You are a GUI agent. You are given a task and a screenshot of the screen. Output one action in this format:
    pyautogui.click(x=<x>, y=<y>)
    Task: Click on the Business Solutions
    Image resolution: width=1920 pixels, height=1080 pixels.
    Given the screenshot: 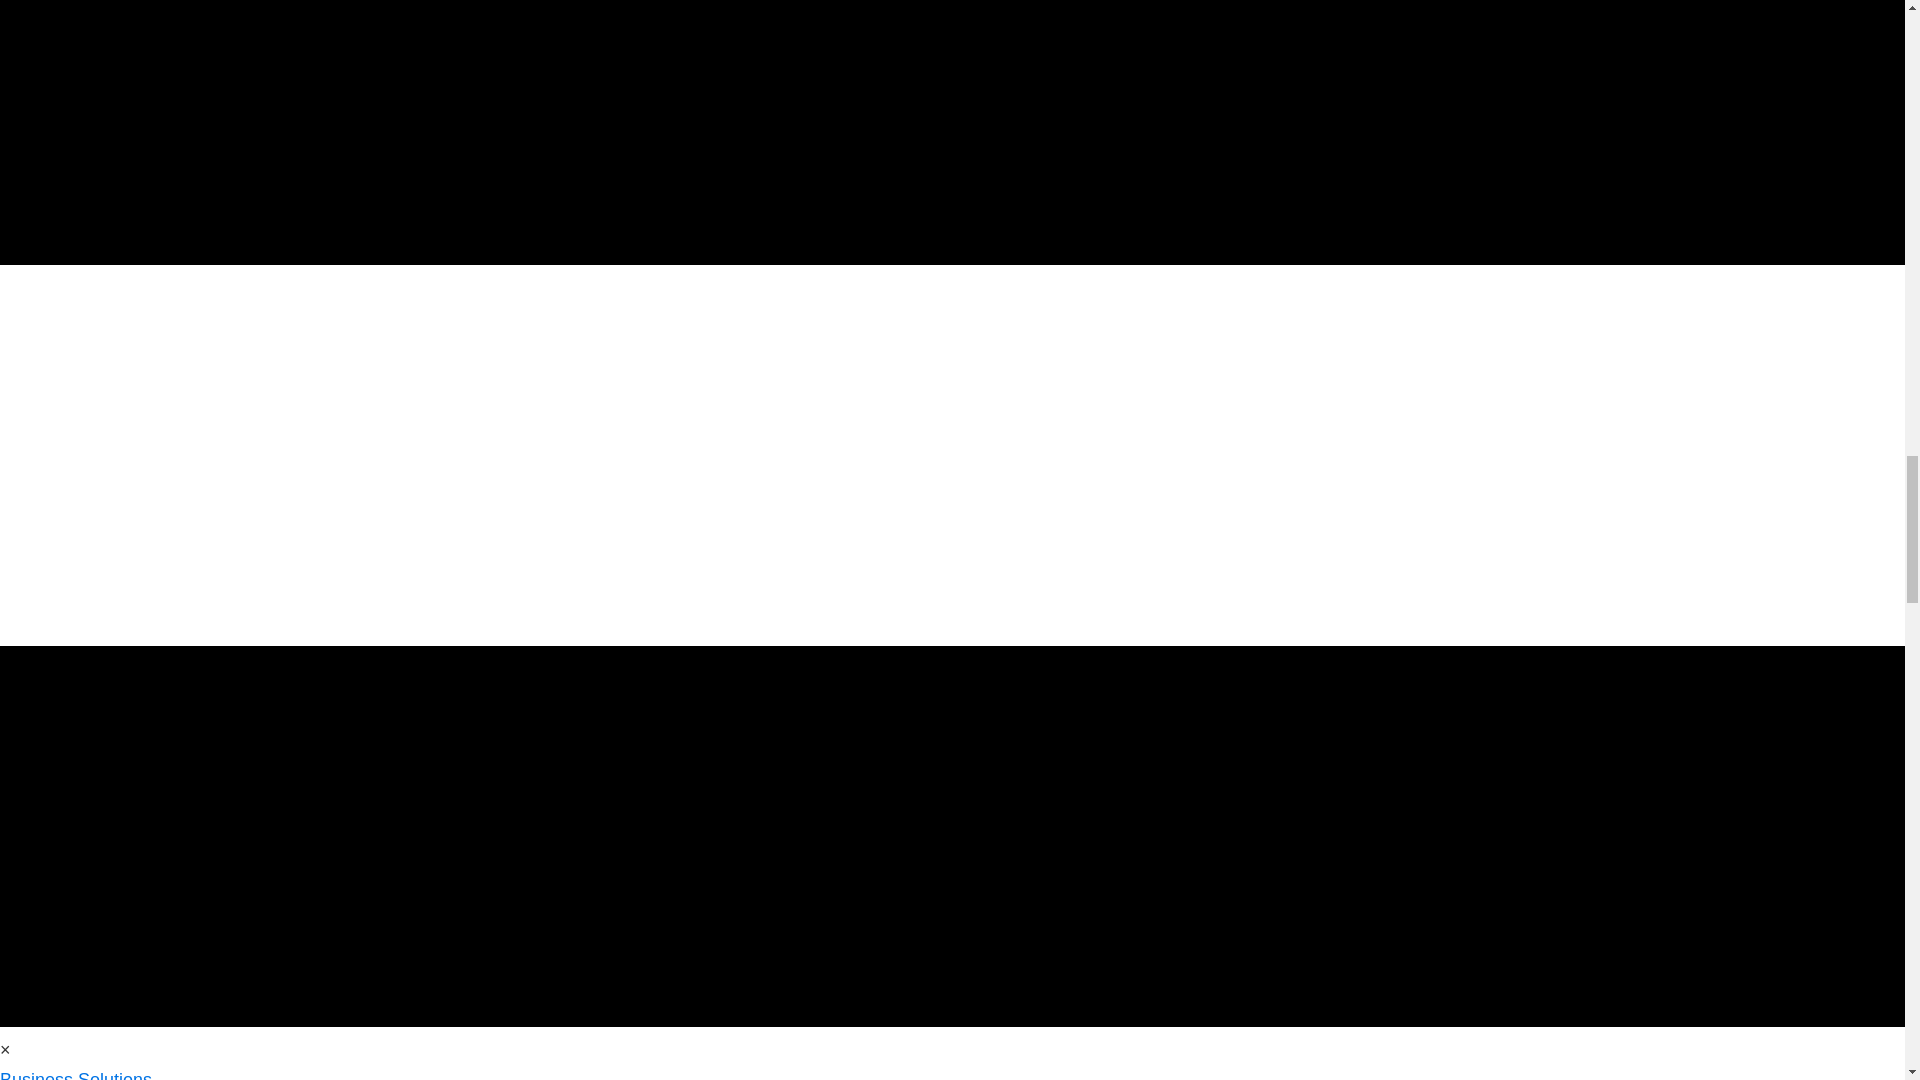 What is the action you would take?
    pyautogui.click(x=76, y=1075)
    